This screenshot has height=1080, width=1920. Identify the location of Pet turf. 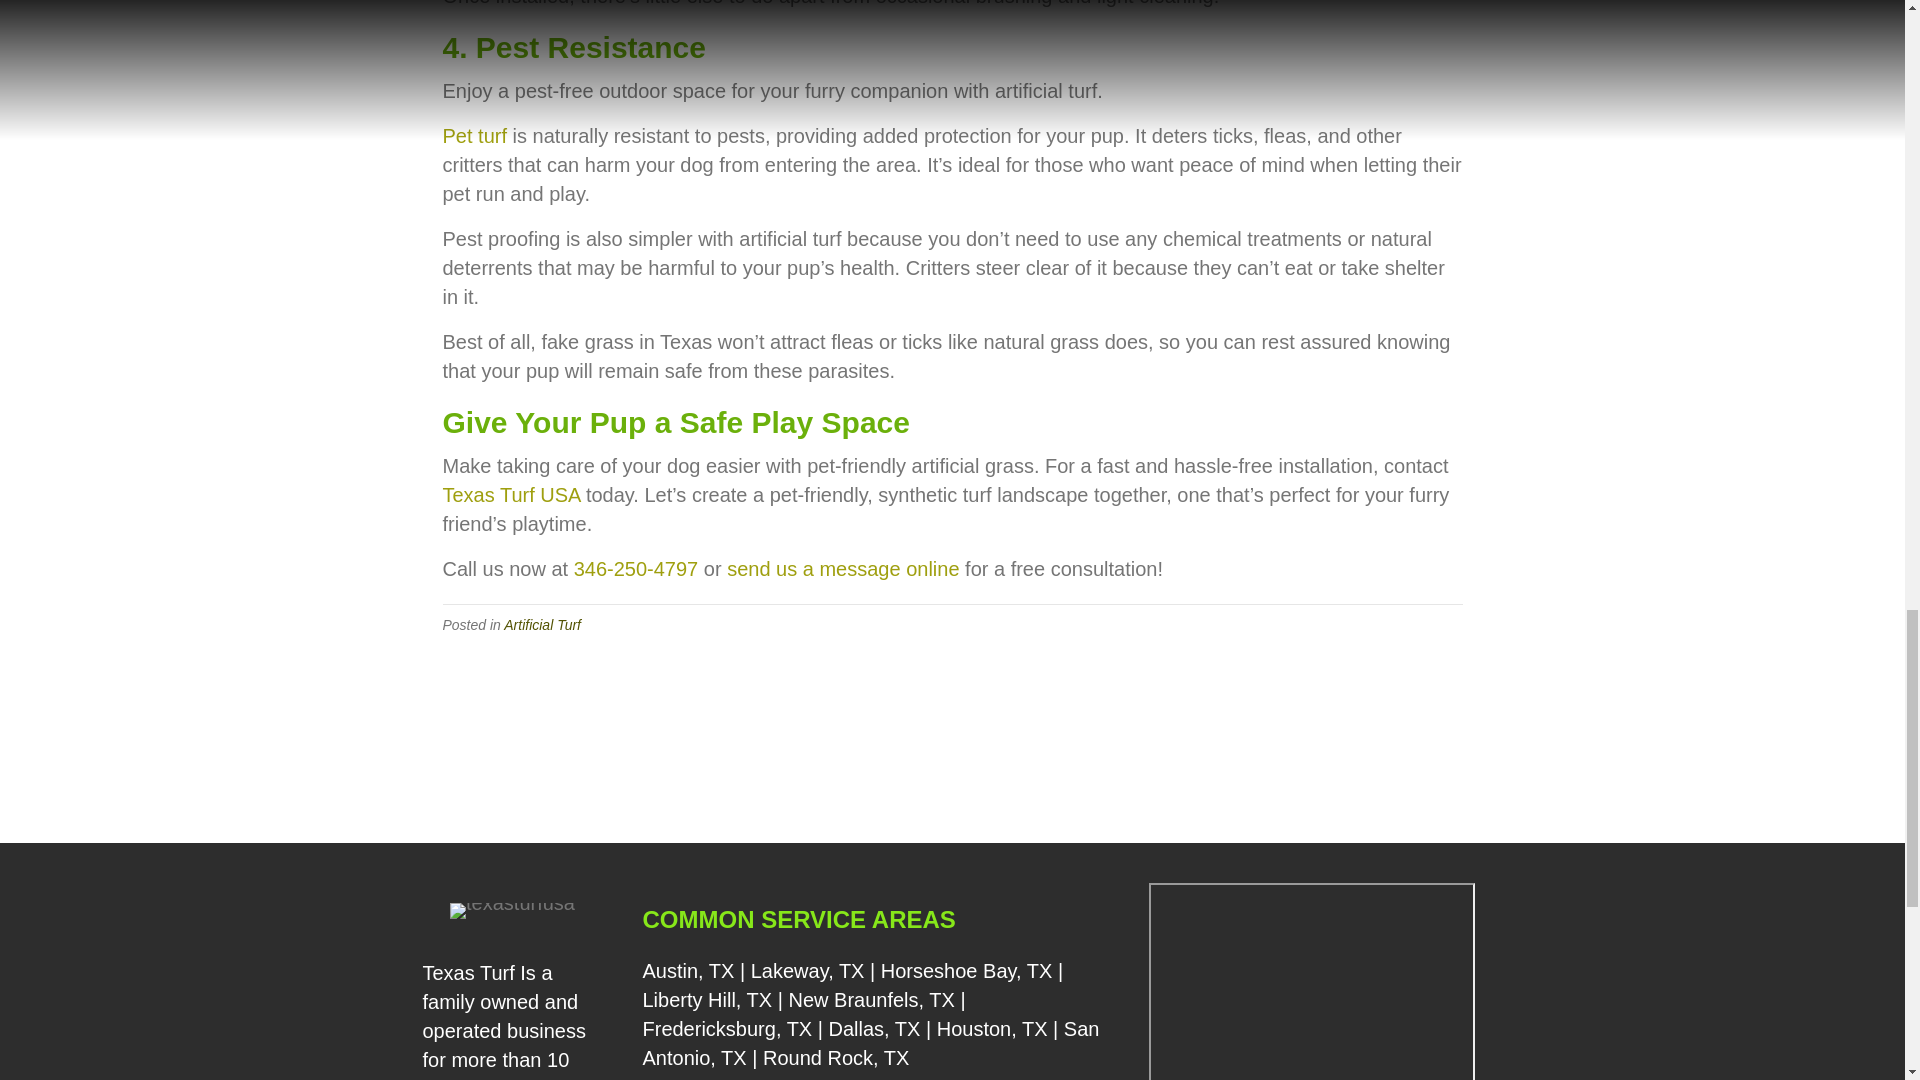
(474, 136).